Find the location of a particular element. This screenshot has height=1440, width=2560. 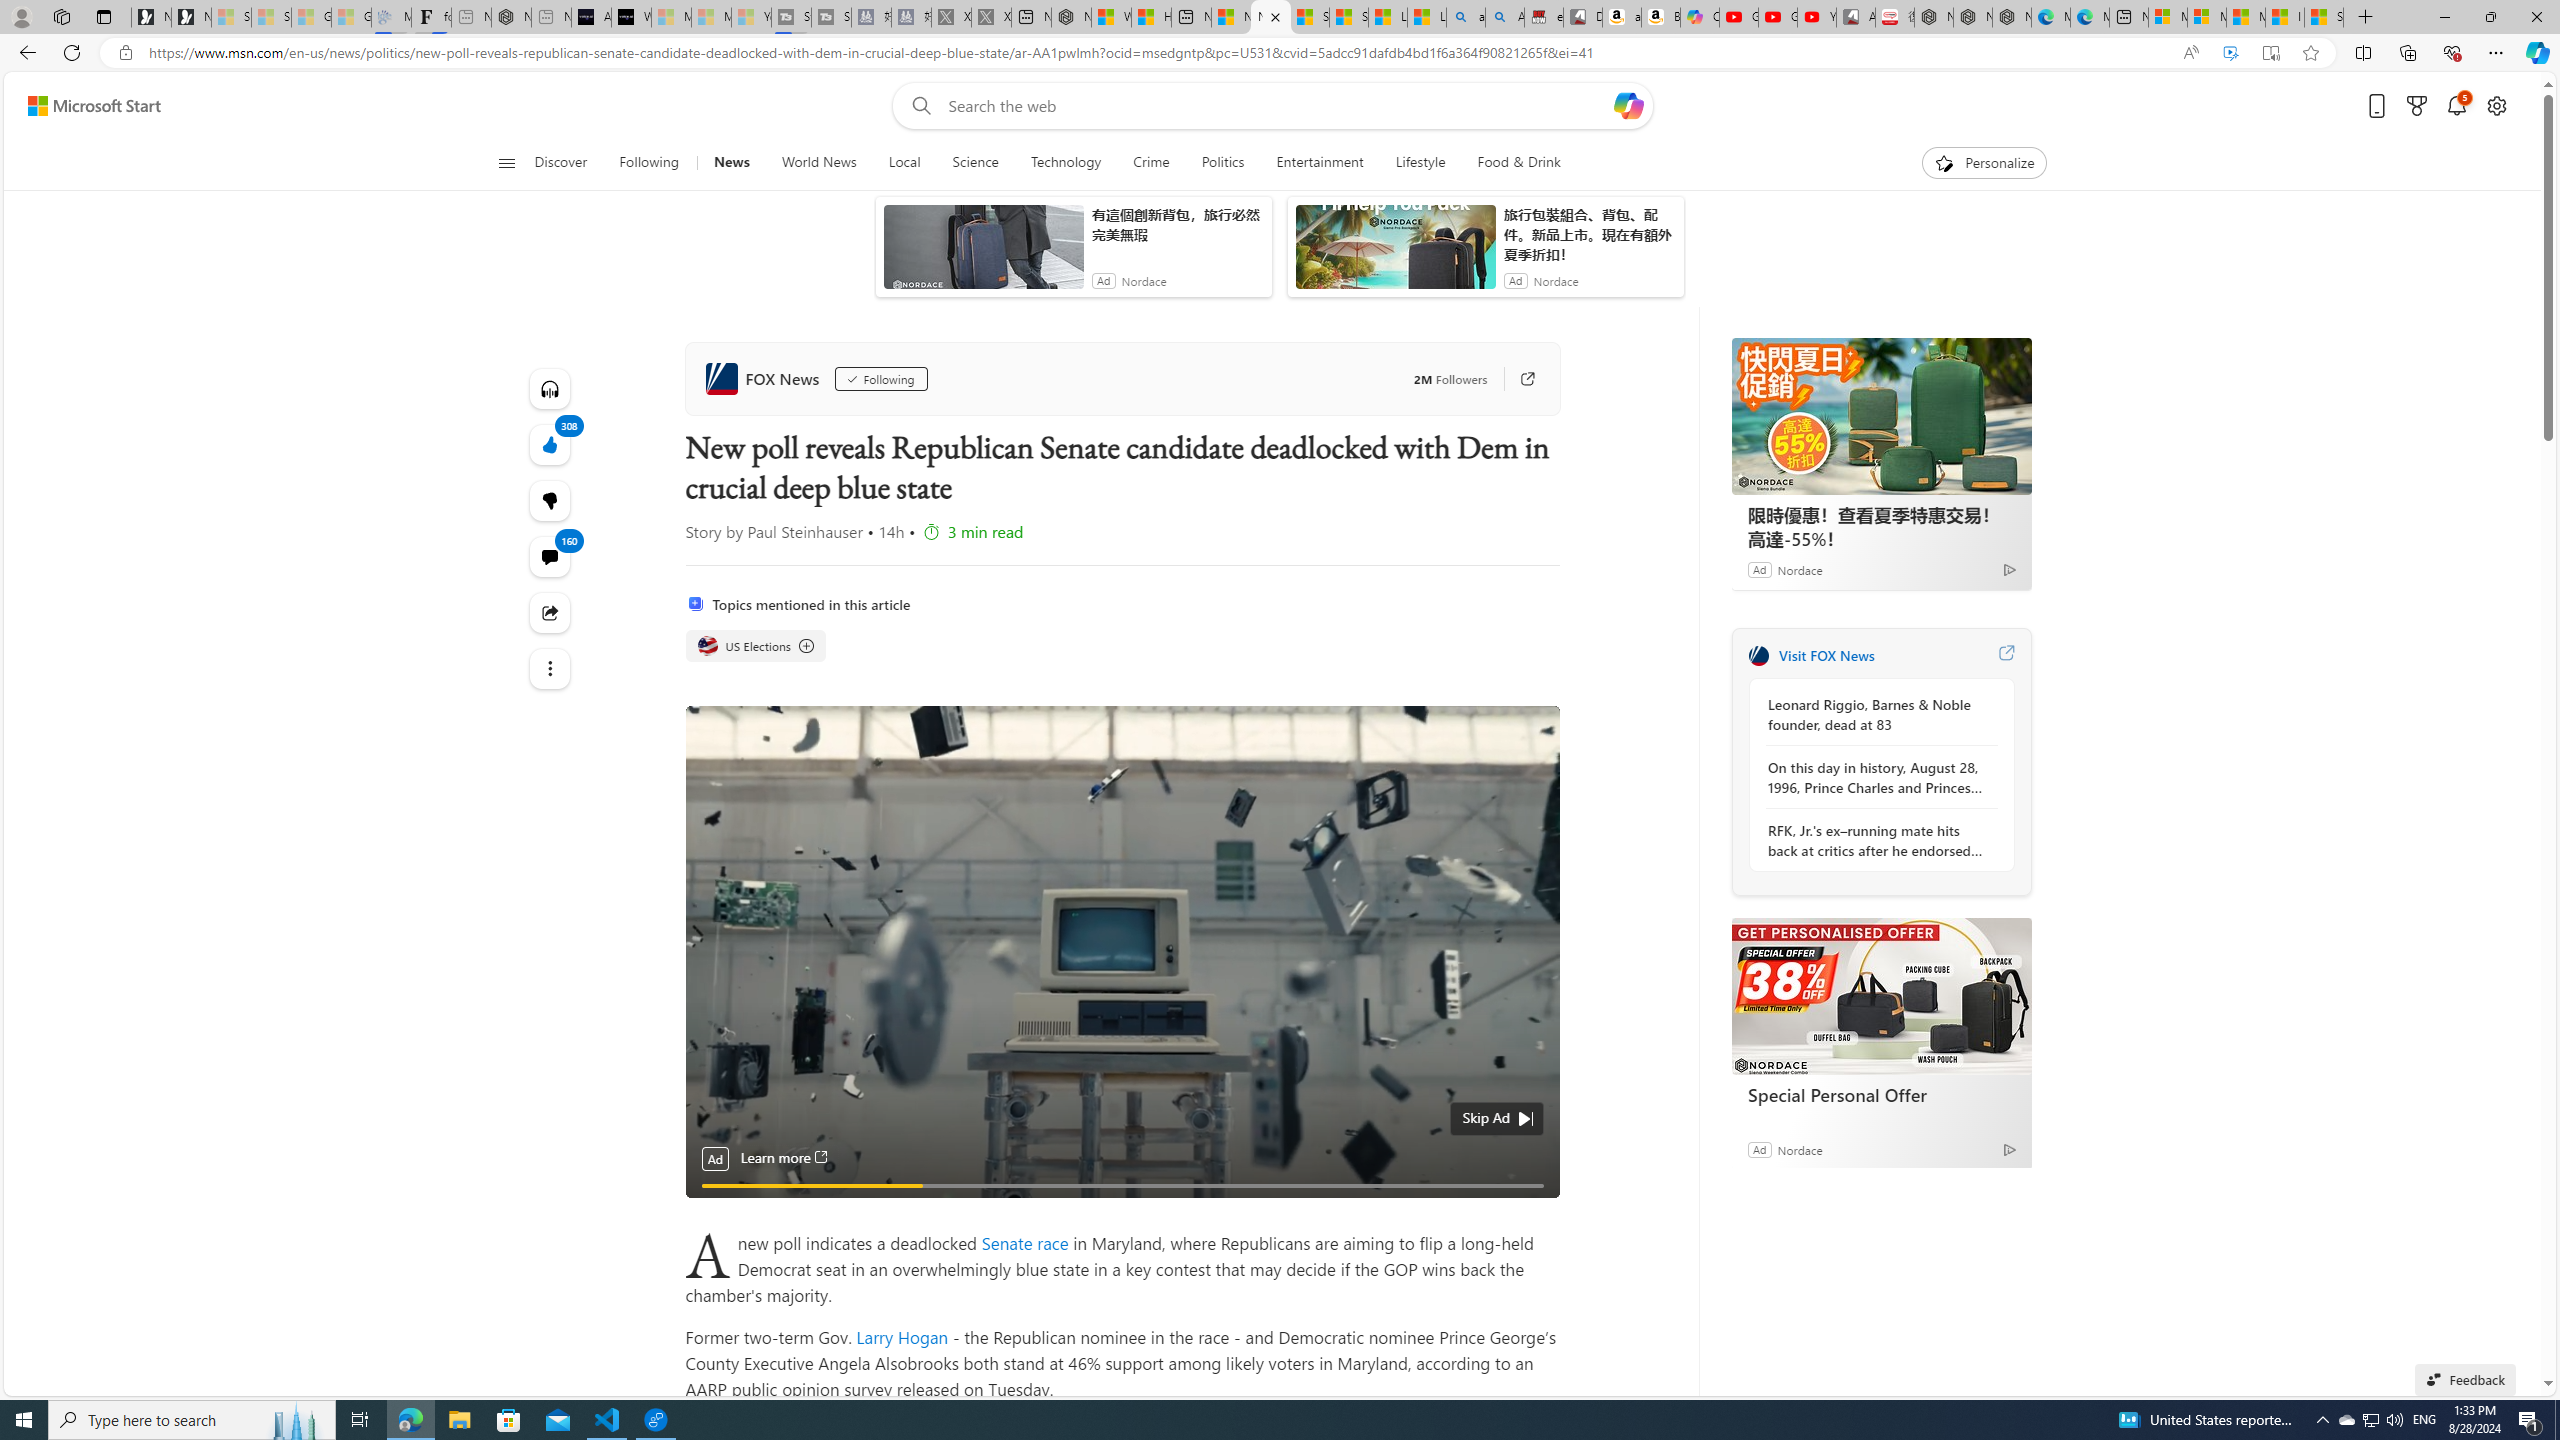

Open settings is located at coordinates (2497, 106).